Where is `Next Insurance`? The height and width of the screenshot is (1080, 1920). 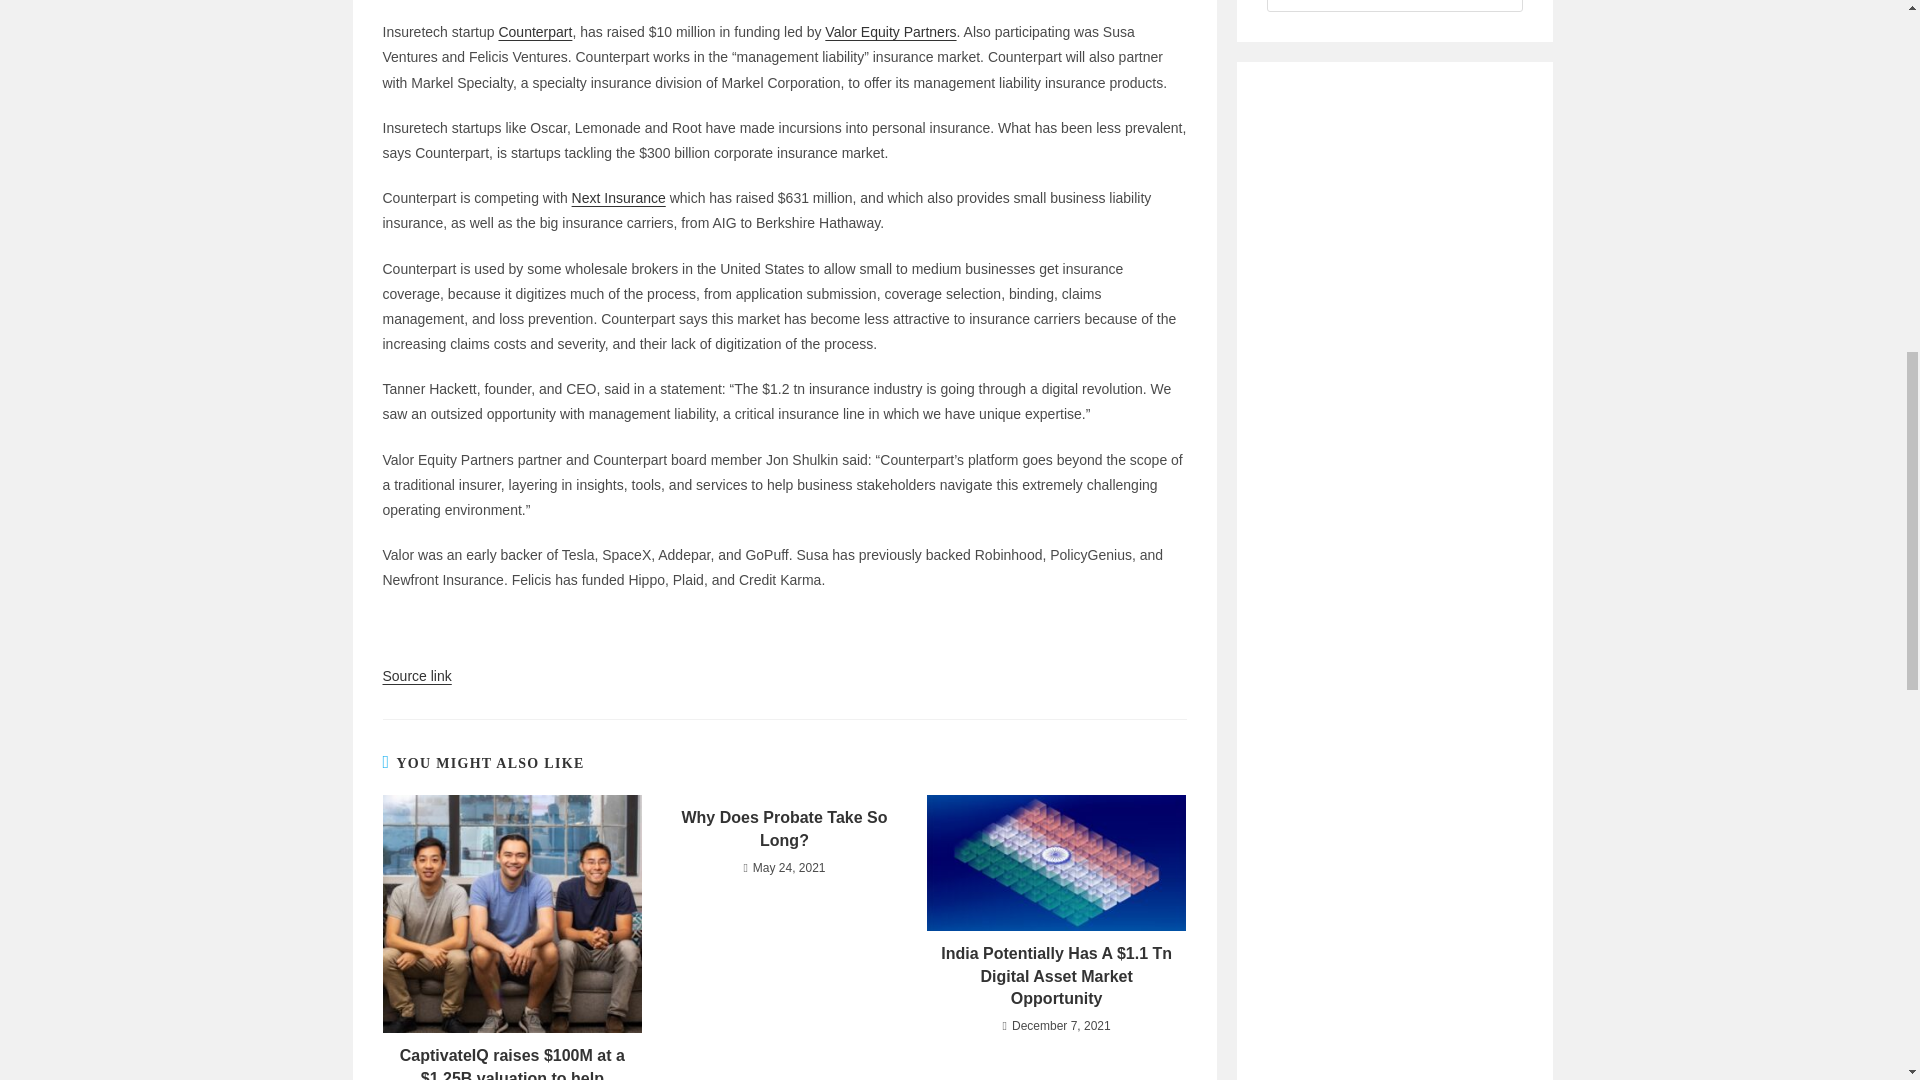 Next Insurance is located at coordinates (619, 198).